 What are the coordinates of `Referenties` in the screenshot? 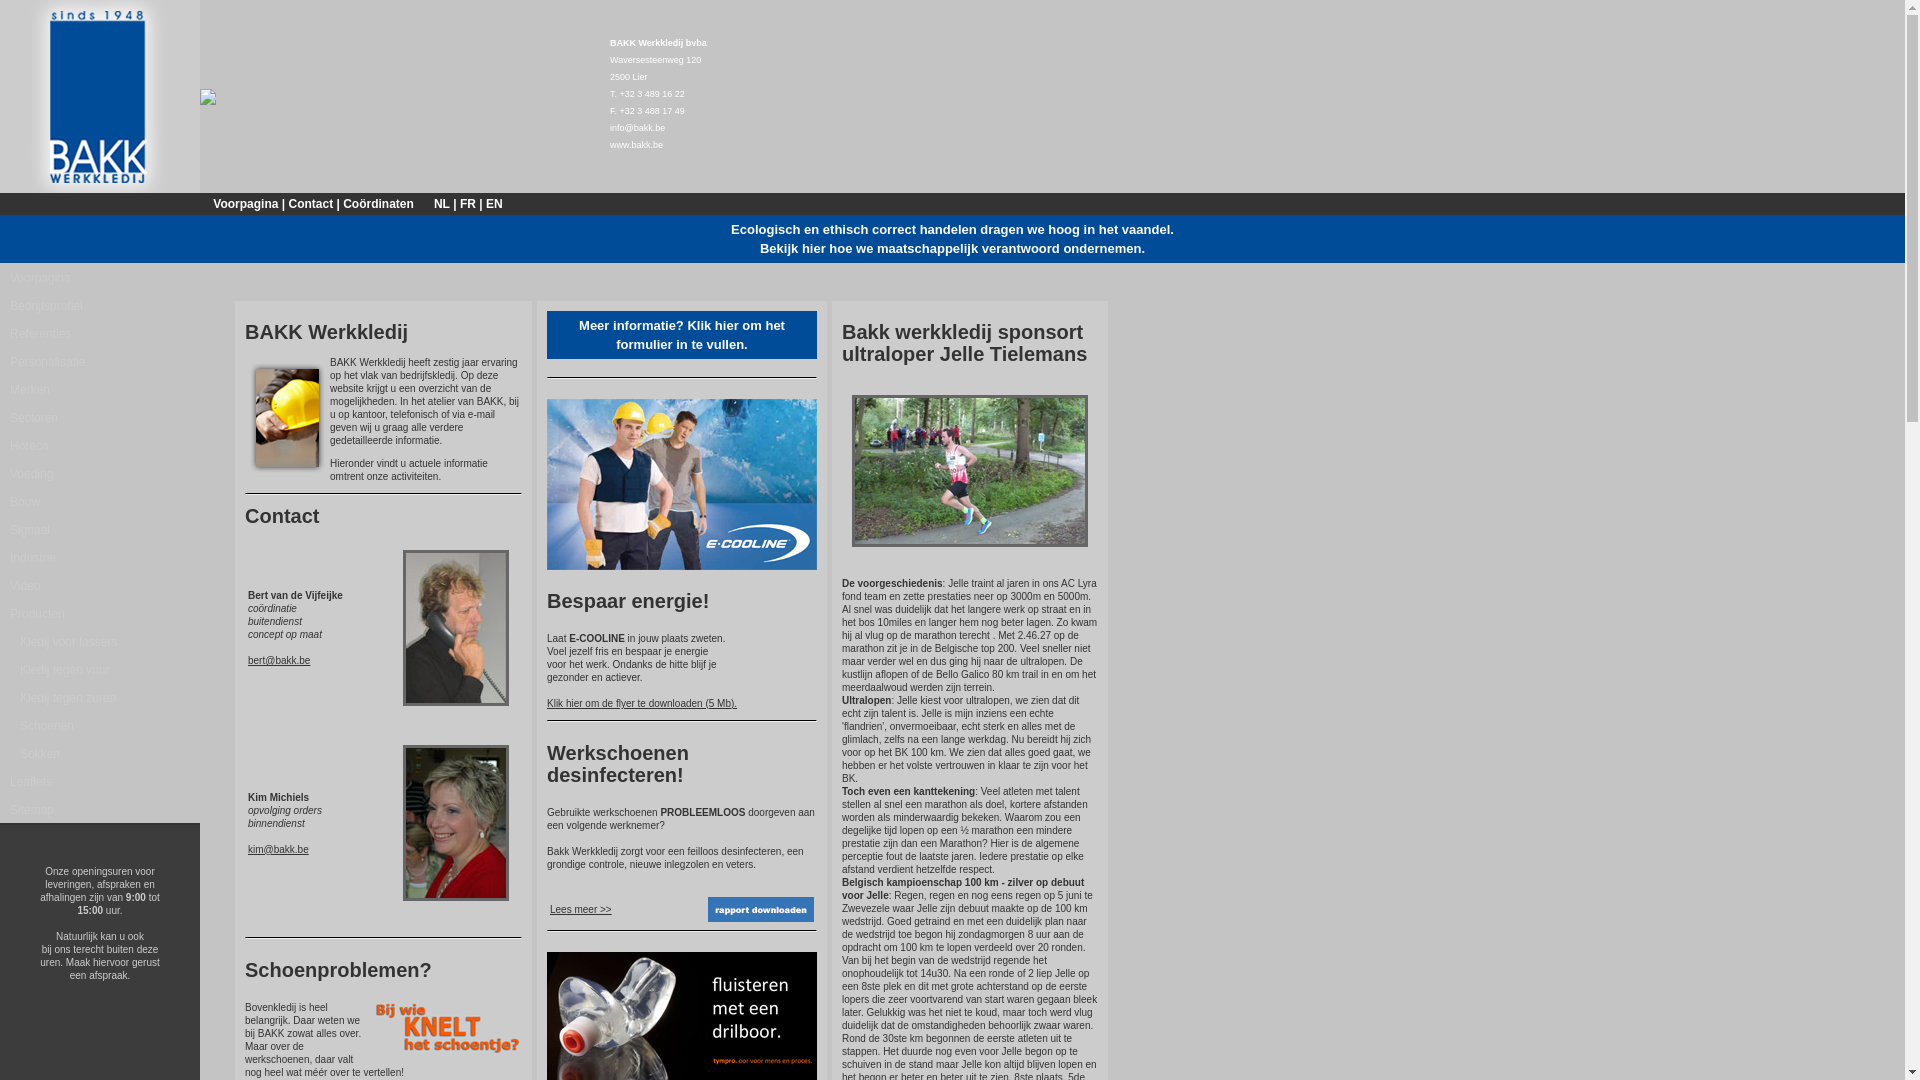 It's located at (100, 333).